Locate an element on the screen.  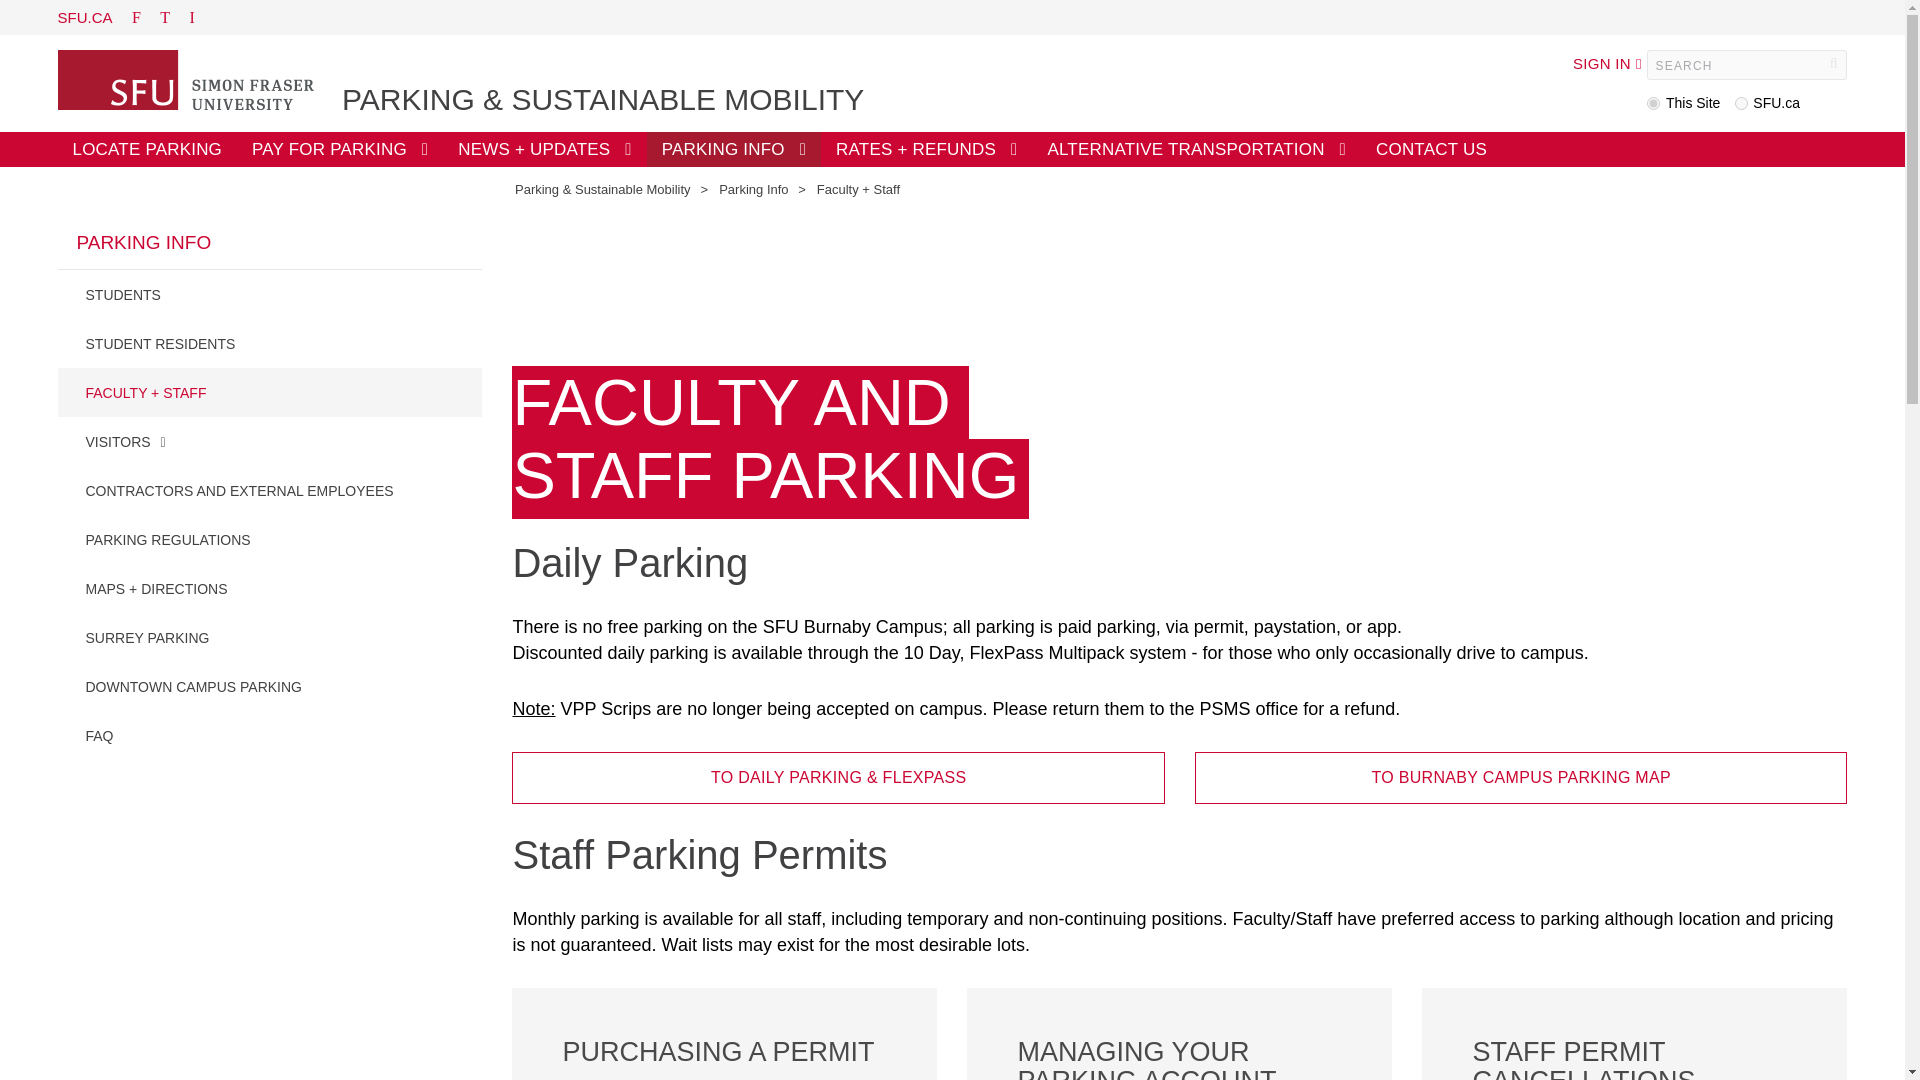
site is located at coordinates (1654, 104).